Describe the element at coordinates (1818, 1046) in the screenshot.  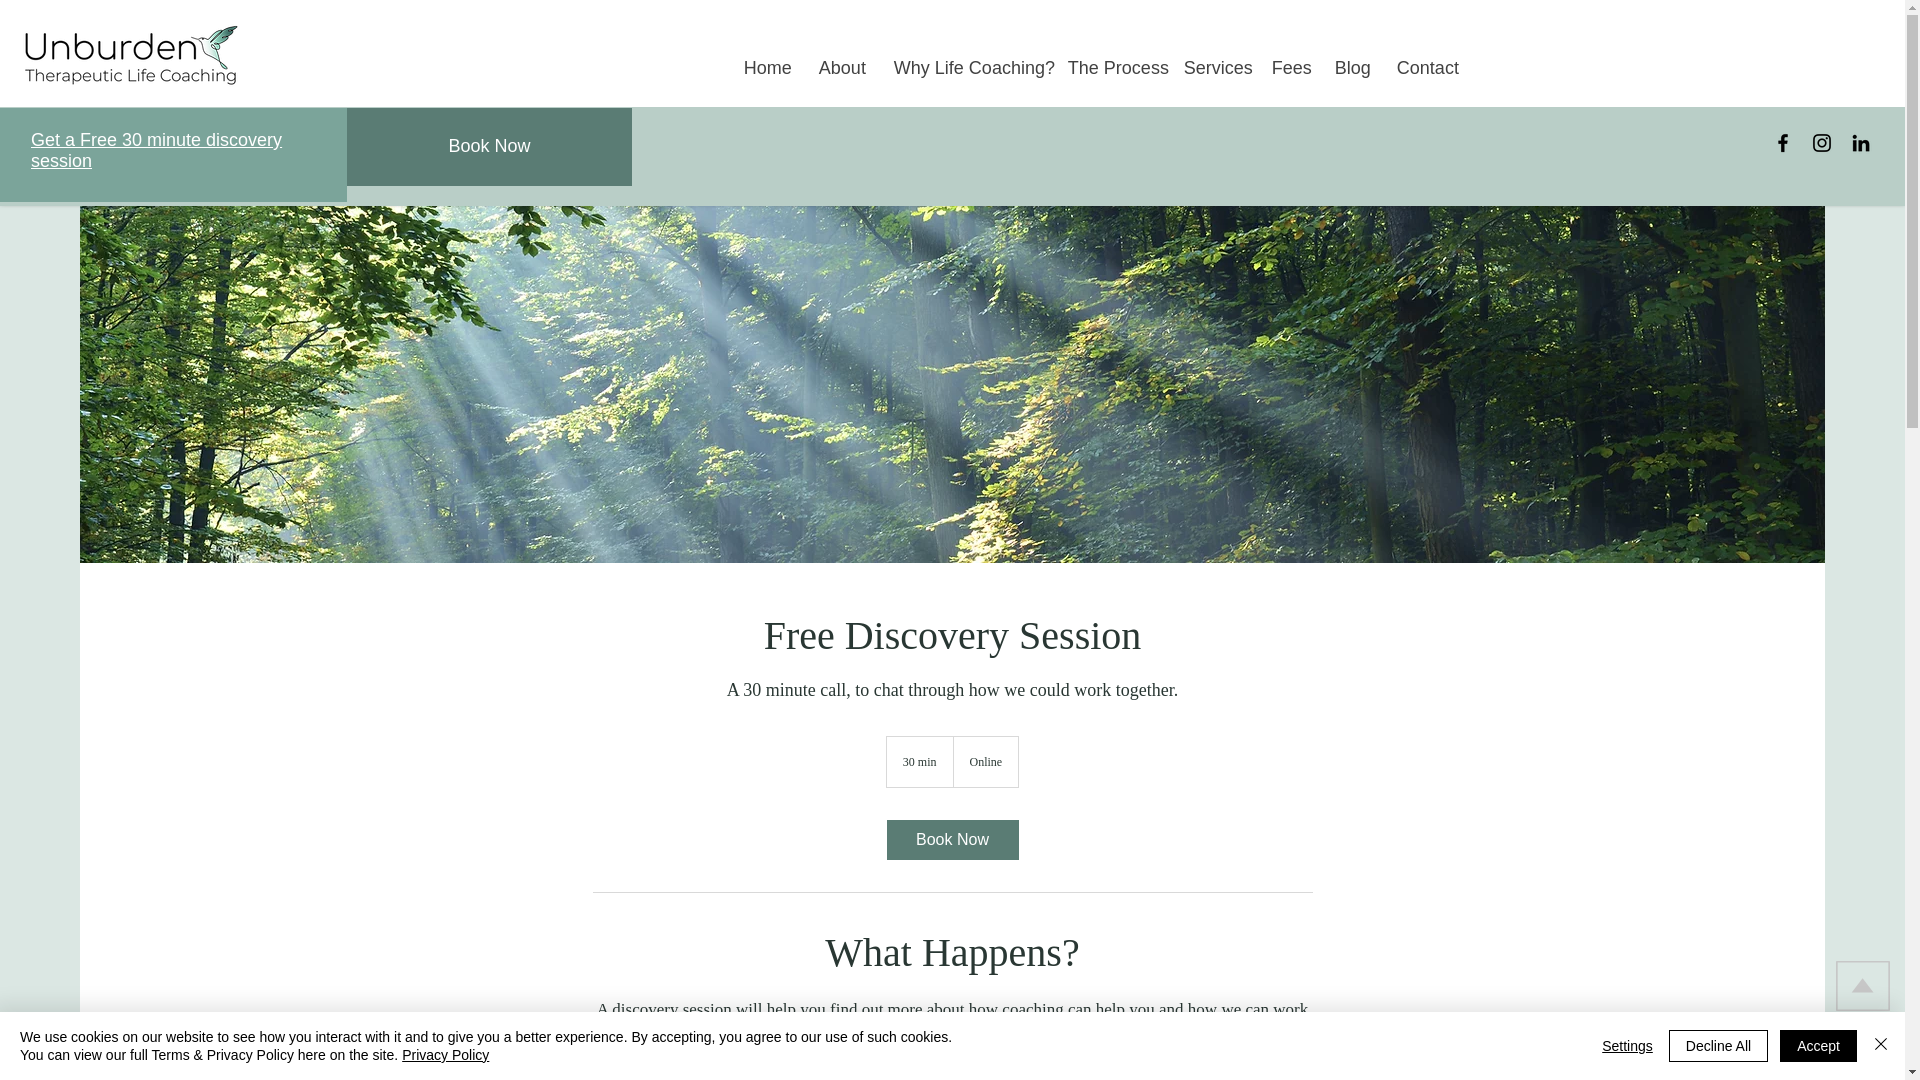
I see `Accept` at that location.